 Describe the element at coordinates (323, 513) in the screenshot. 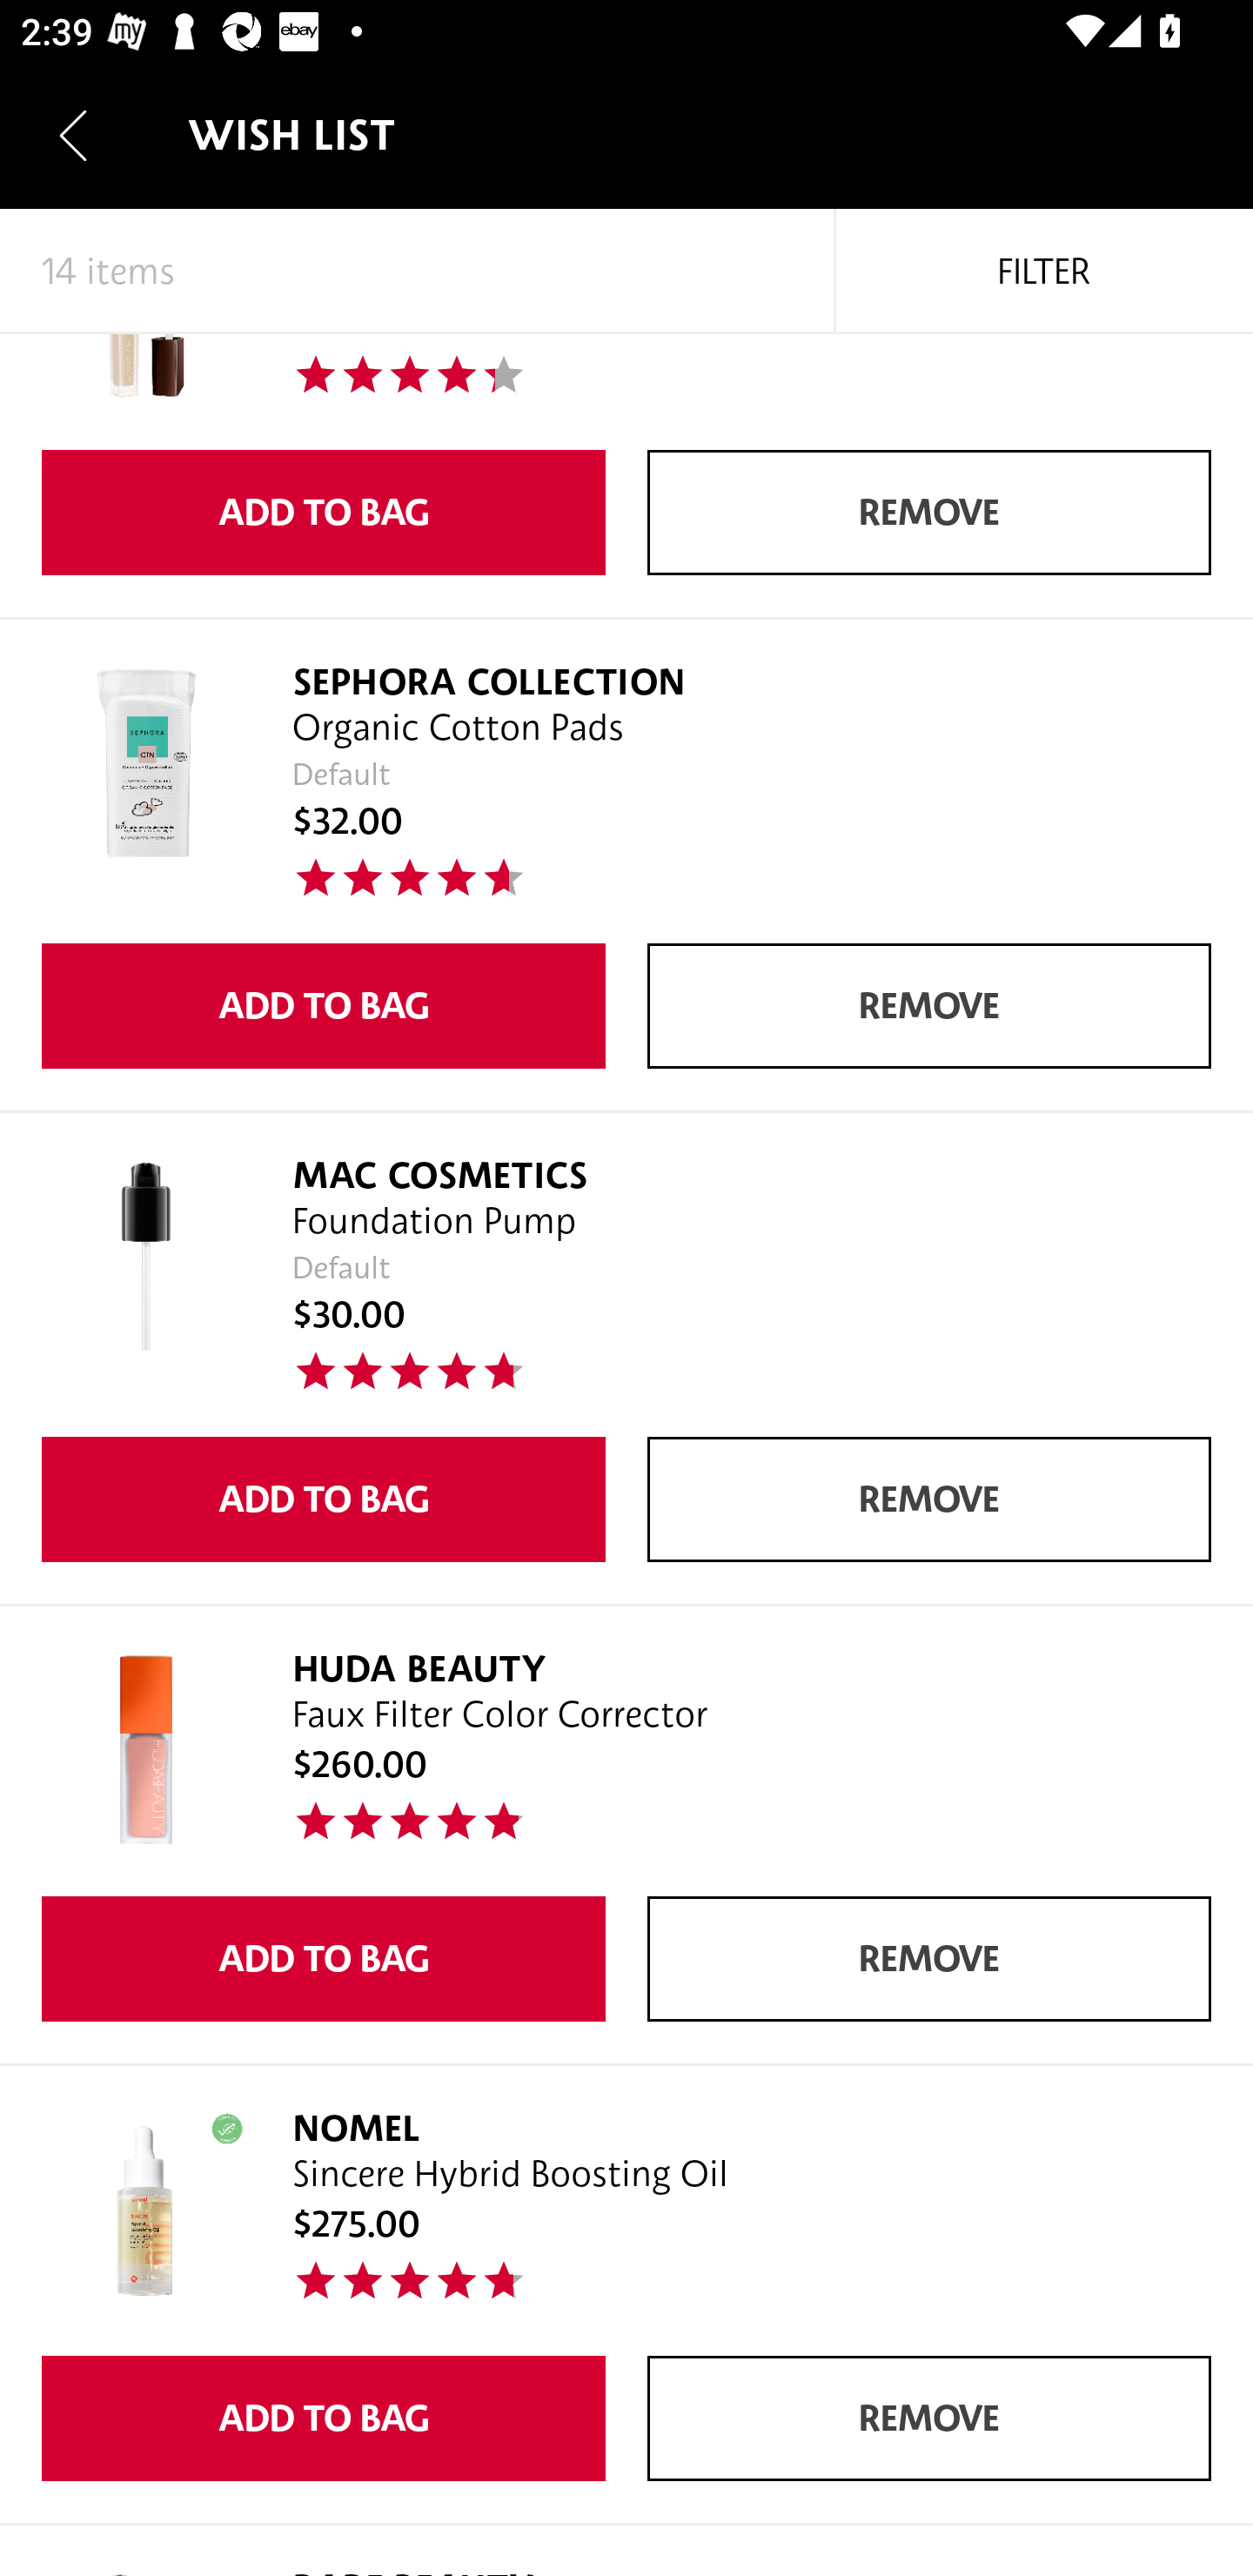

I see `ADD TO BAG` at that location.